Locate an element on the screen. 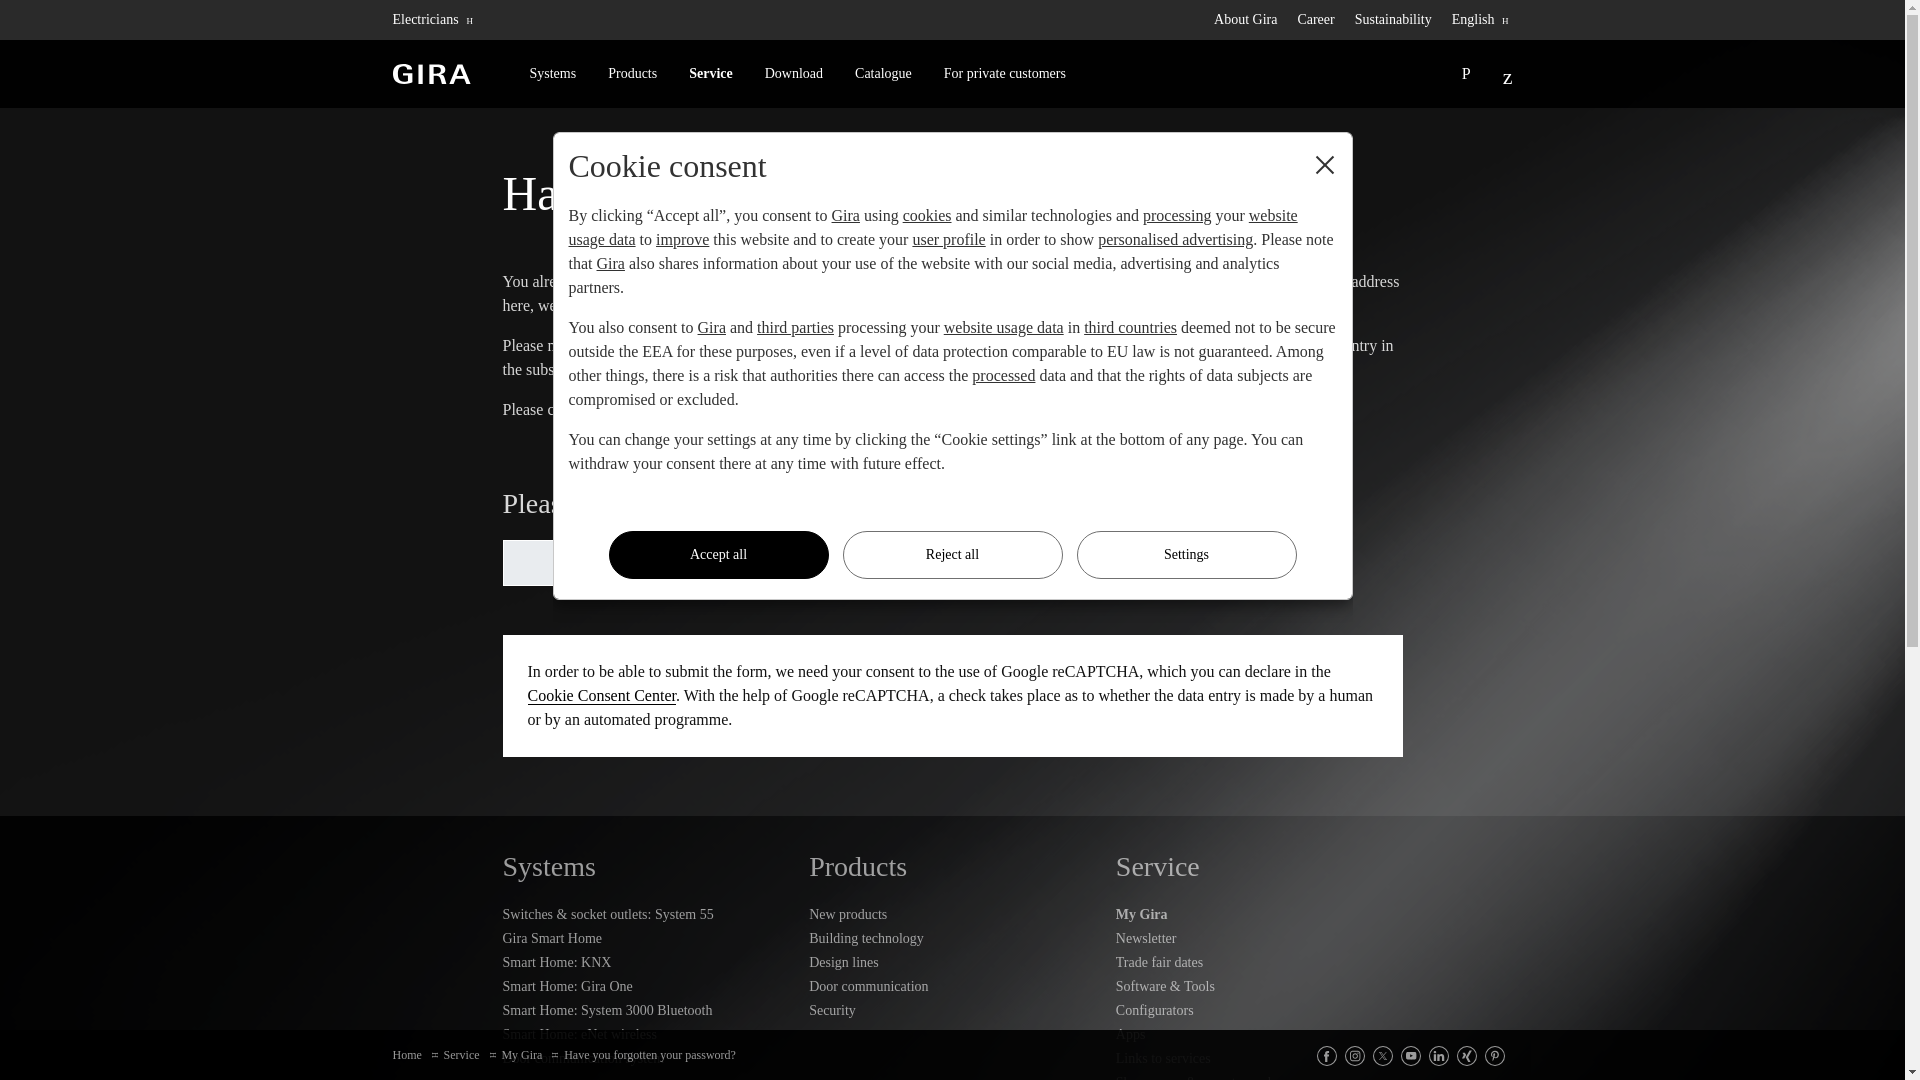  Security is located at coordinates (952, 1010).